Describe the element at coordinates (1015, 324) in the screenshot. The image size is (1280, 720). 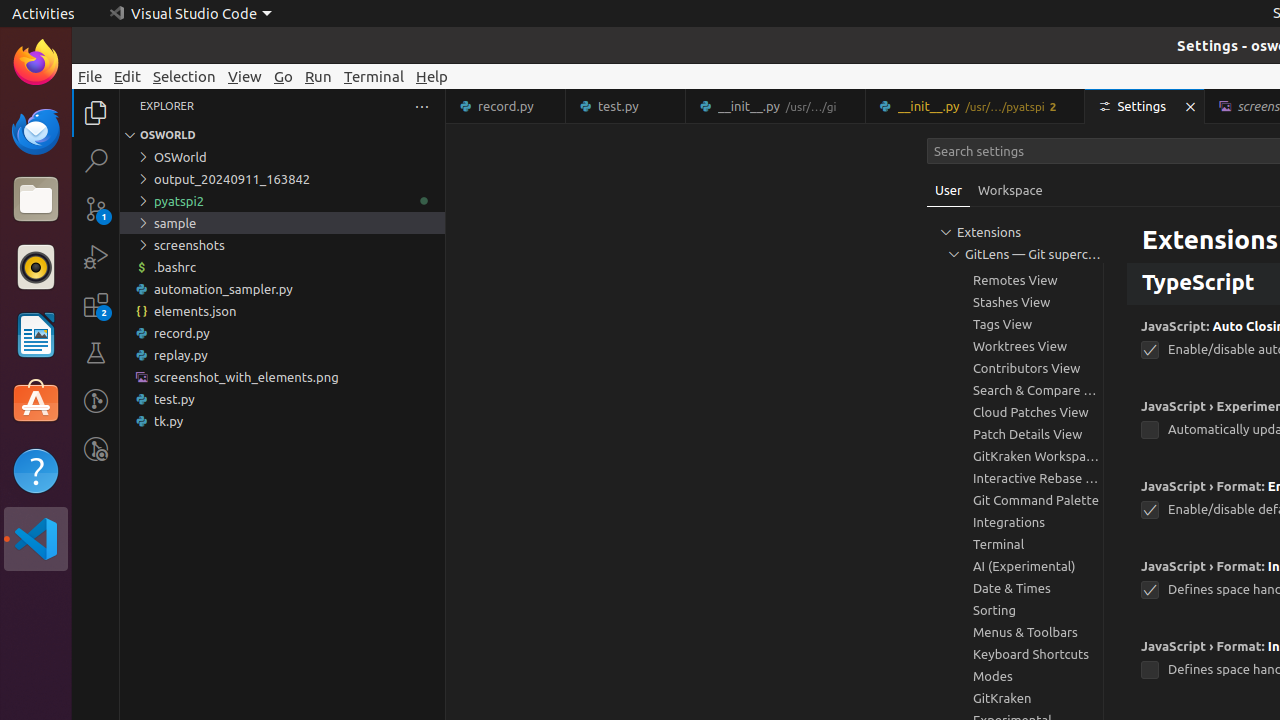
I see `Tags View, group` at that location.